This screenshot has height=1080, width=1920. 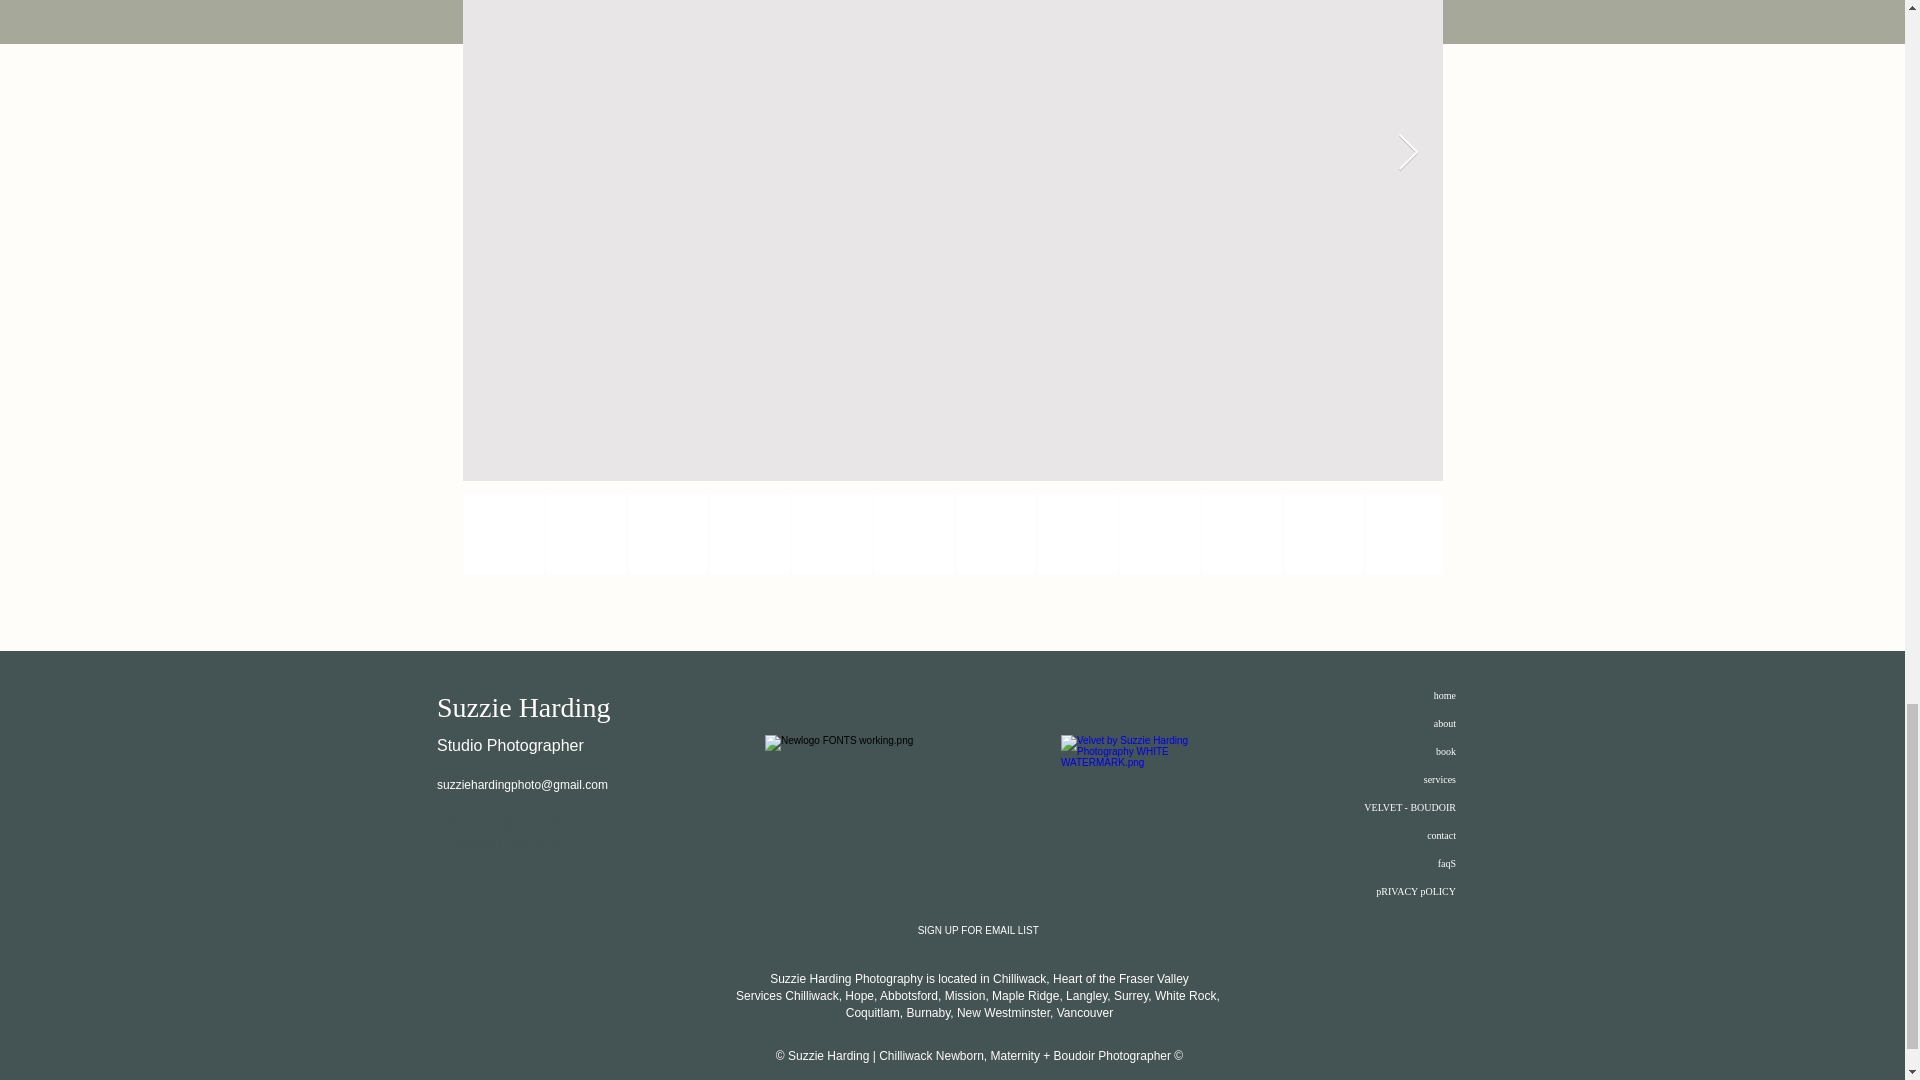 What do you see at coordinates (1444, 695) in the screenshot?
I see `home` at bounding box center [1444, 695].